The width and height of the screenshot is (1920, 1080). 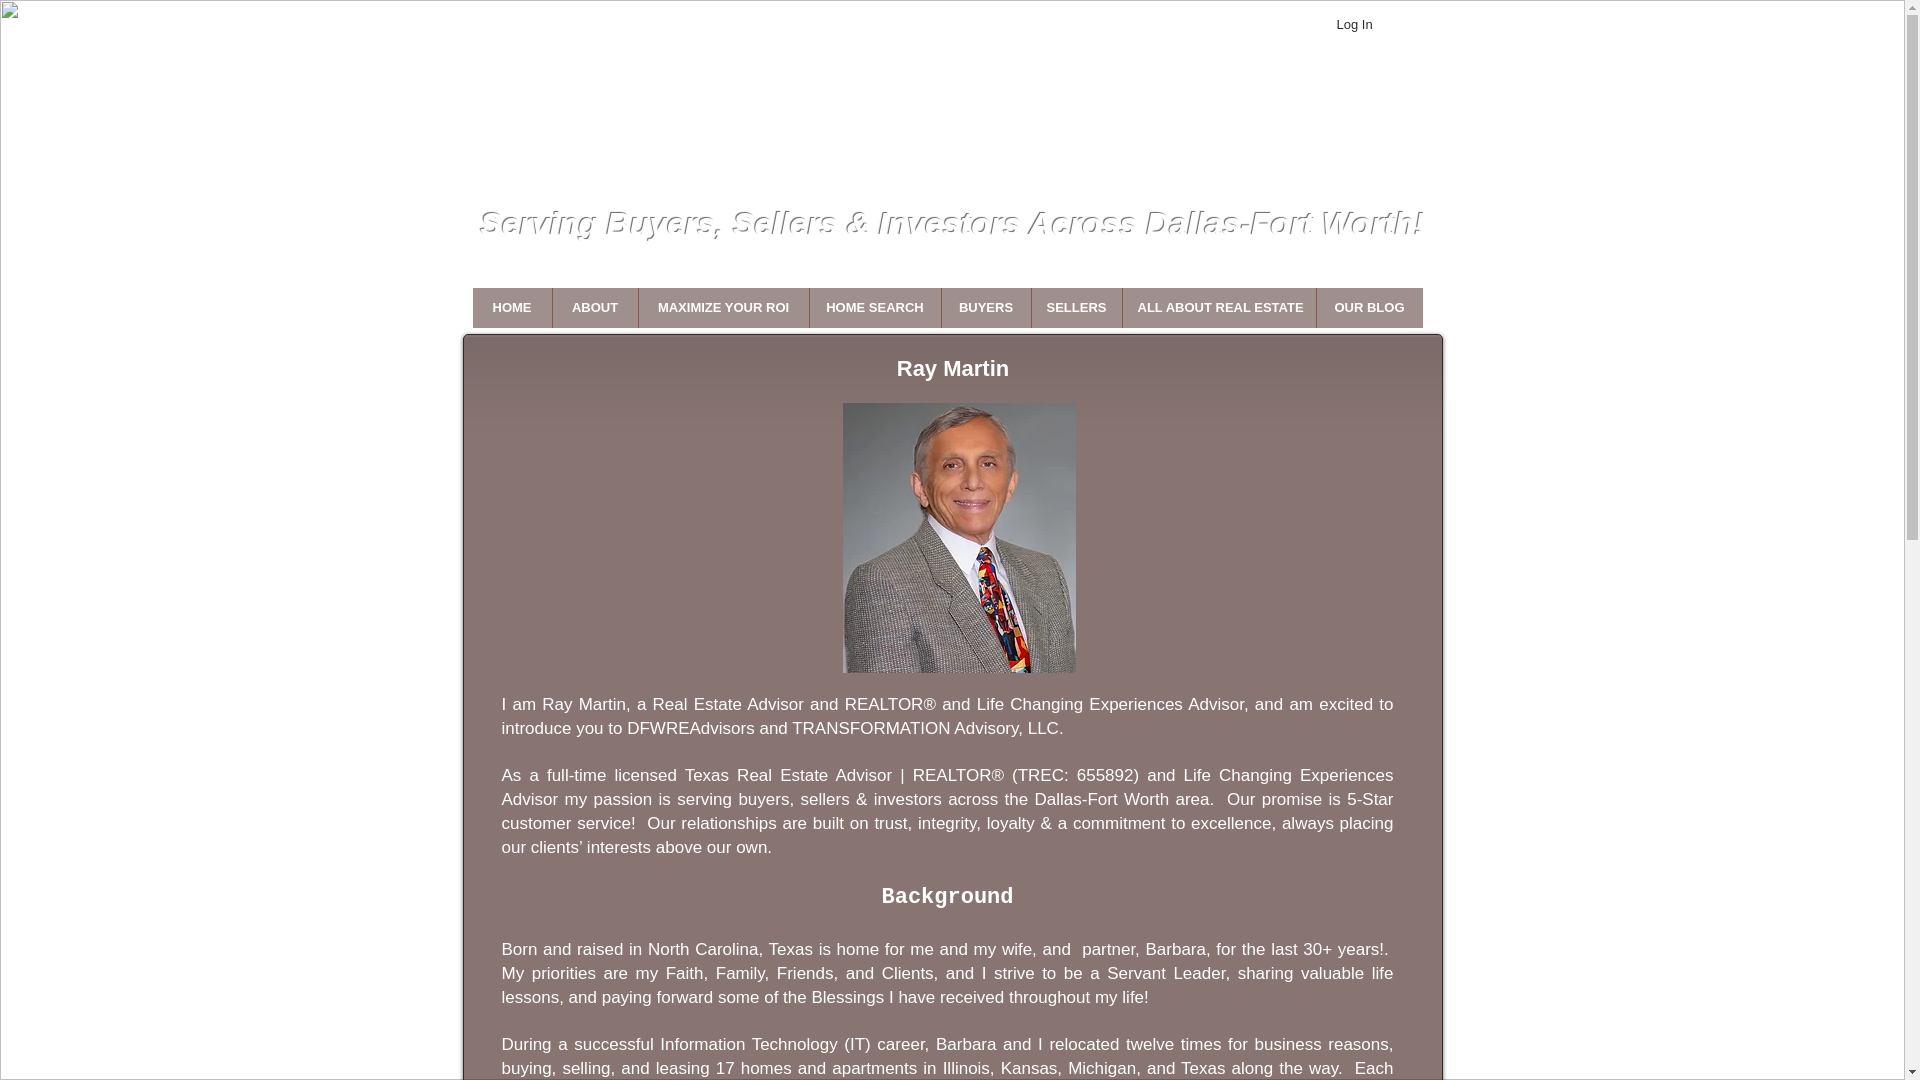 What do you see at coordinates (1373, 24) in the screenshot?
I see `Log In` at bounding box center [1373, 24].